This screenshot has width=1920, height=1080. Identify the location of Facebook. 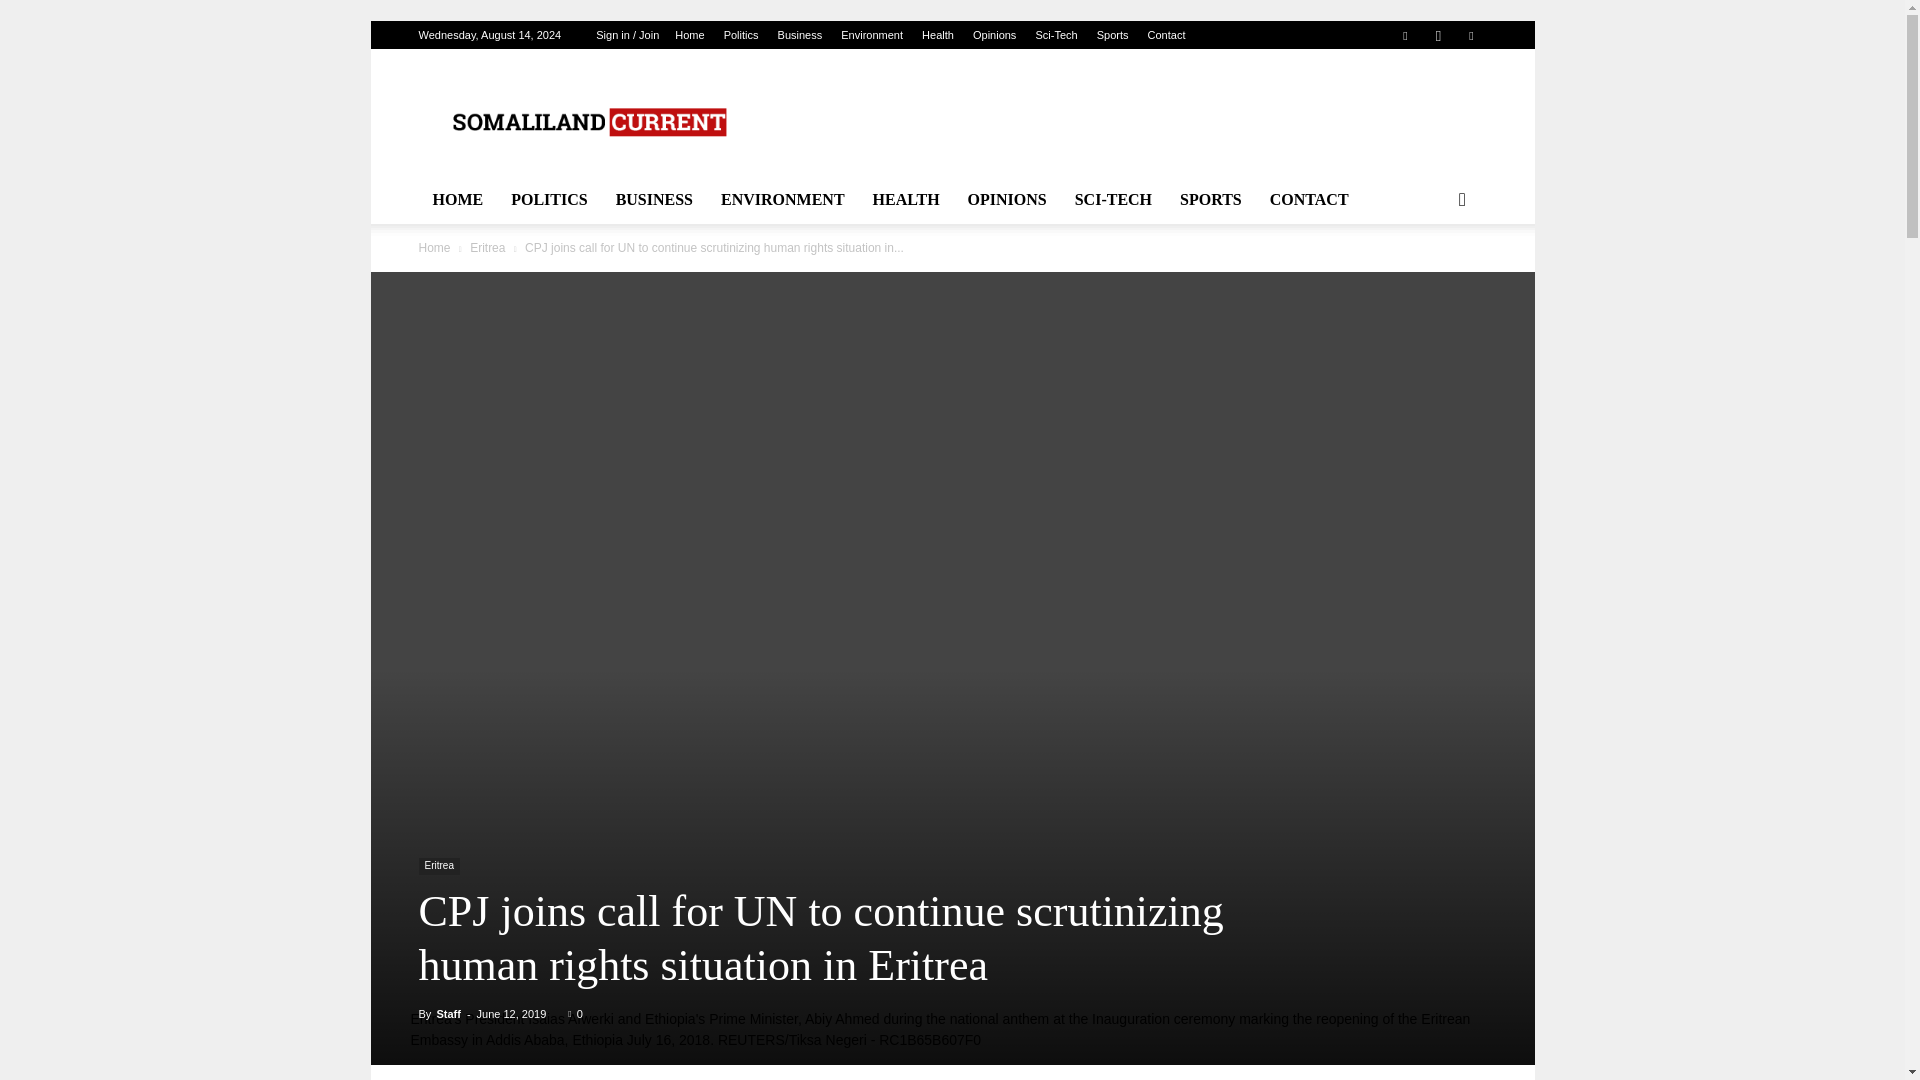
(1405, 34).